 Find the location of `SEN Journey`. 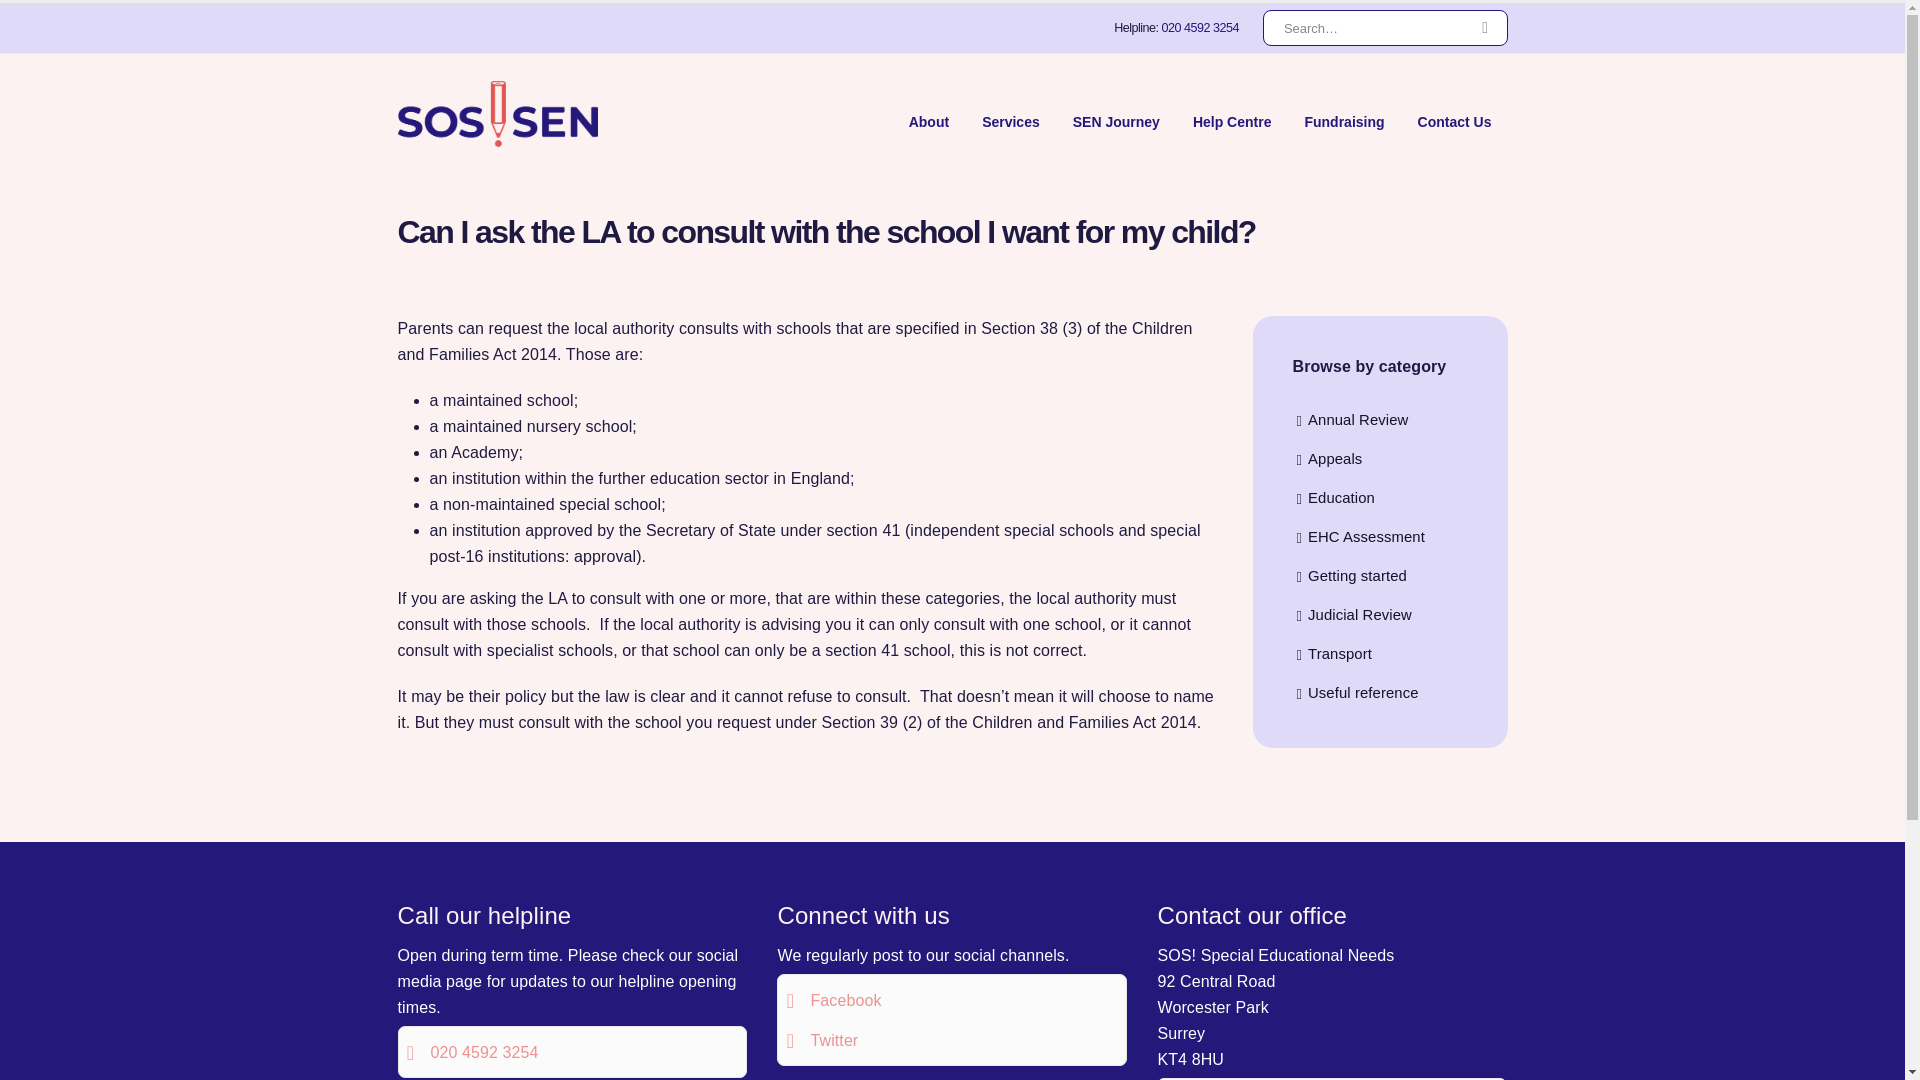

SEN Journey is located at coordinates (1116, 121).